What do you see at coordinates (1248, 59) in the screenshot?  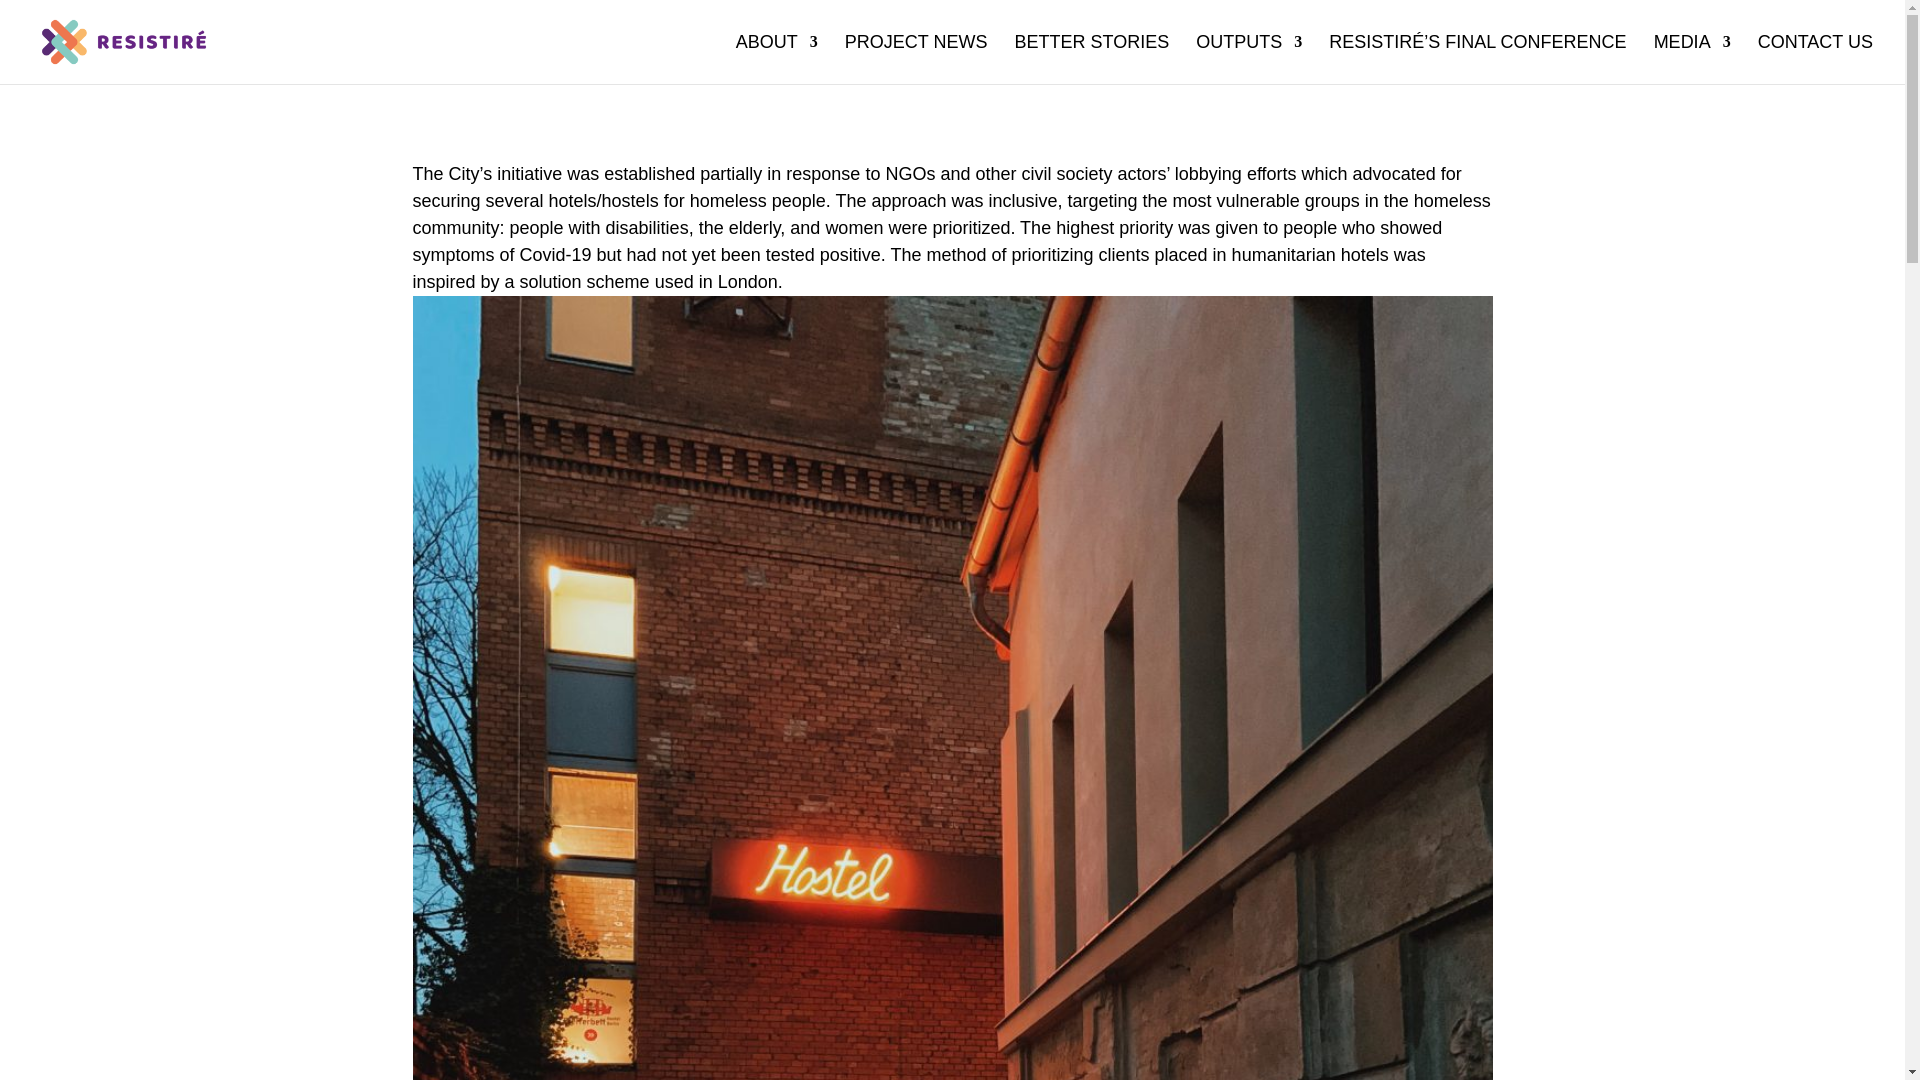 I see `OUTPUTS` at bounding box center [1248, 59].